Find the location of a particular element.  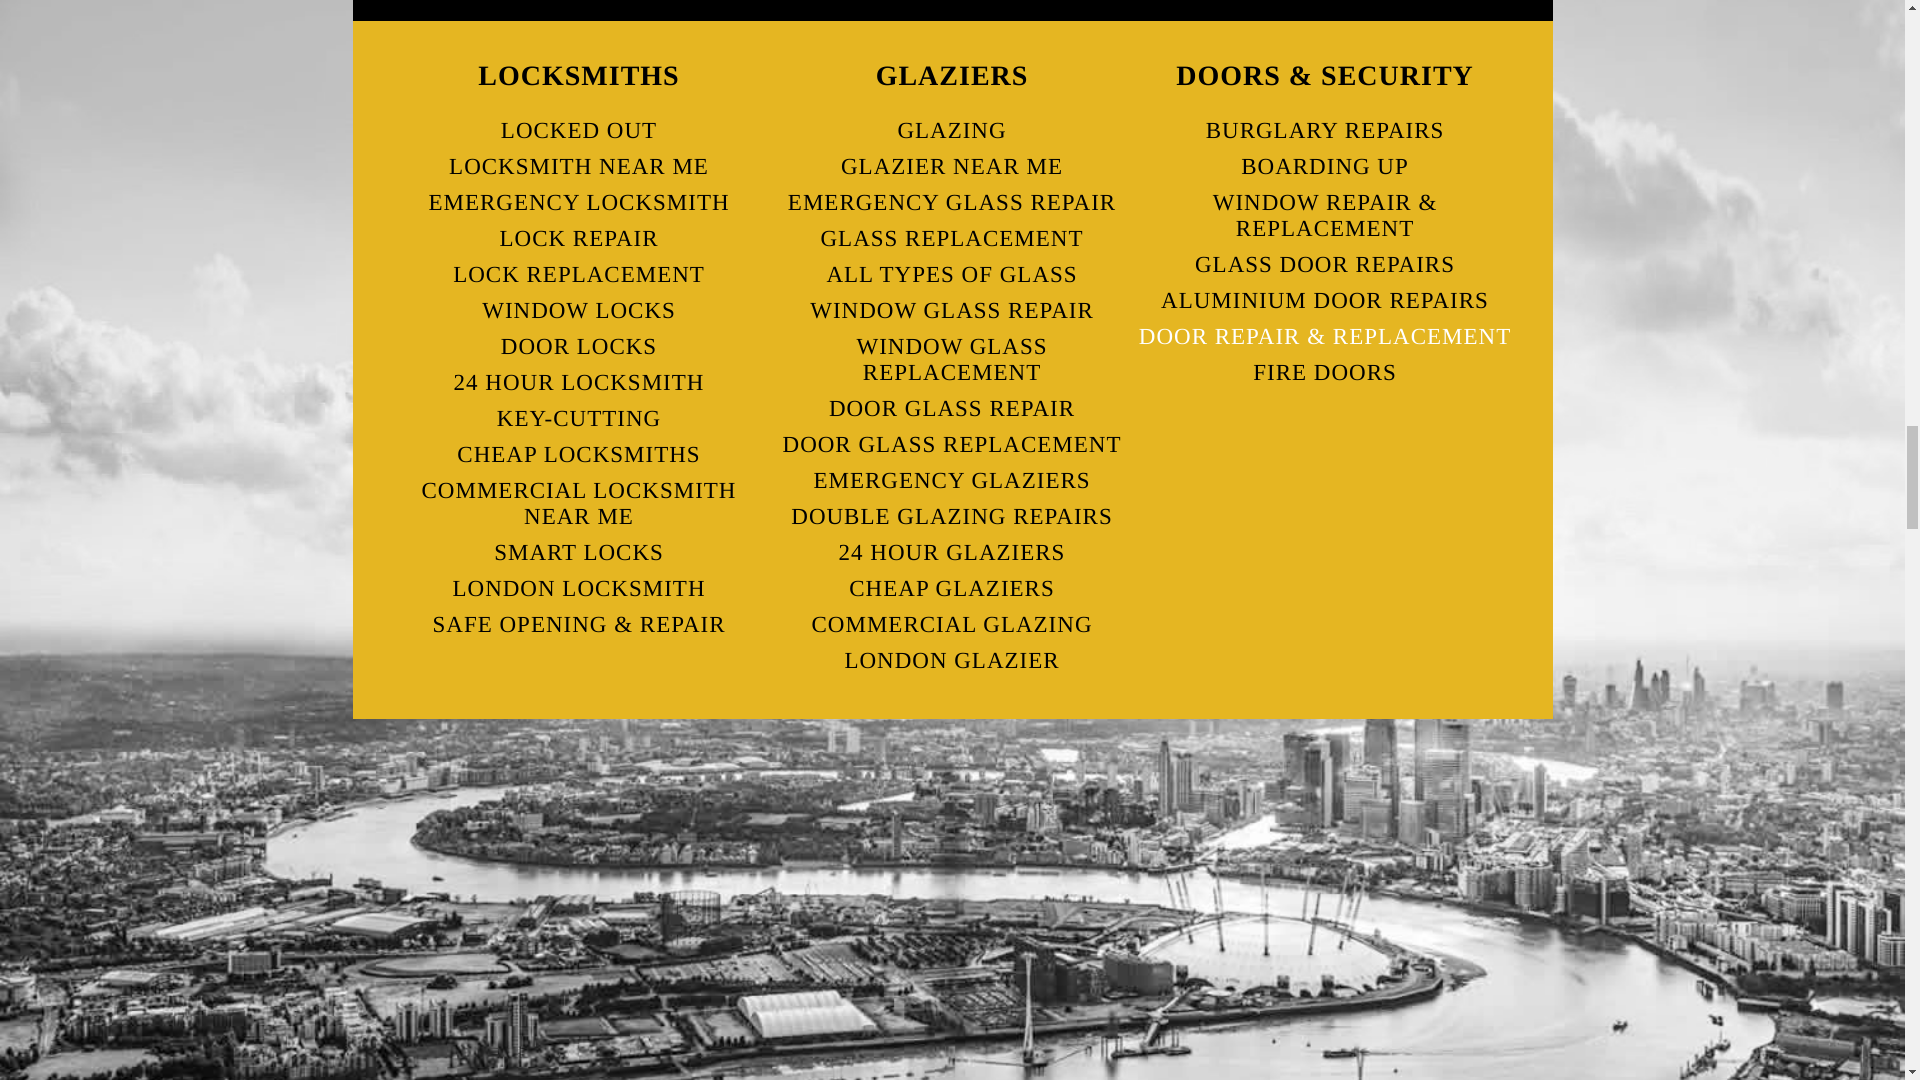

LOCKSMITH NEAR ME is located at coordinates (578, 165).